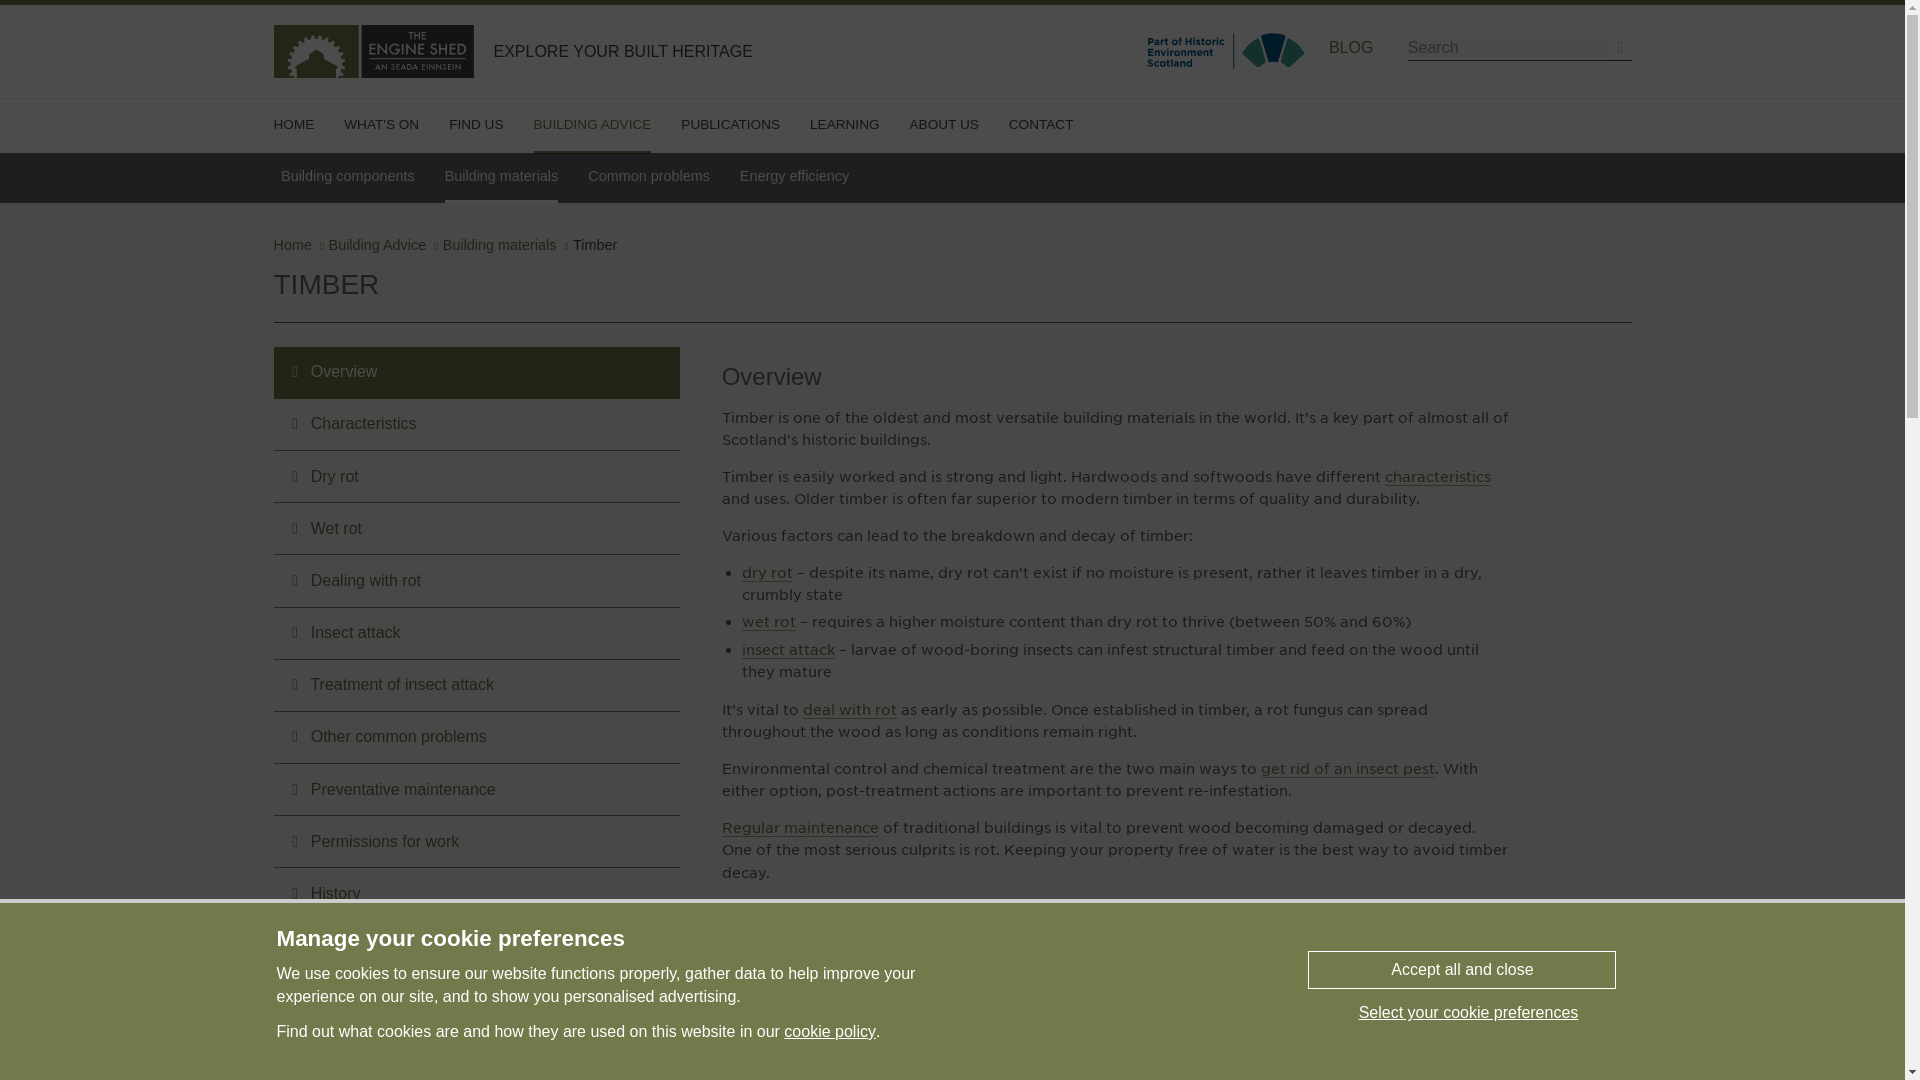 This screenshot has width=1920, height=1080. Describe the element at coordinates (768, 622) in the screenshot. I see `Wet rot` at that location.